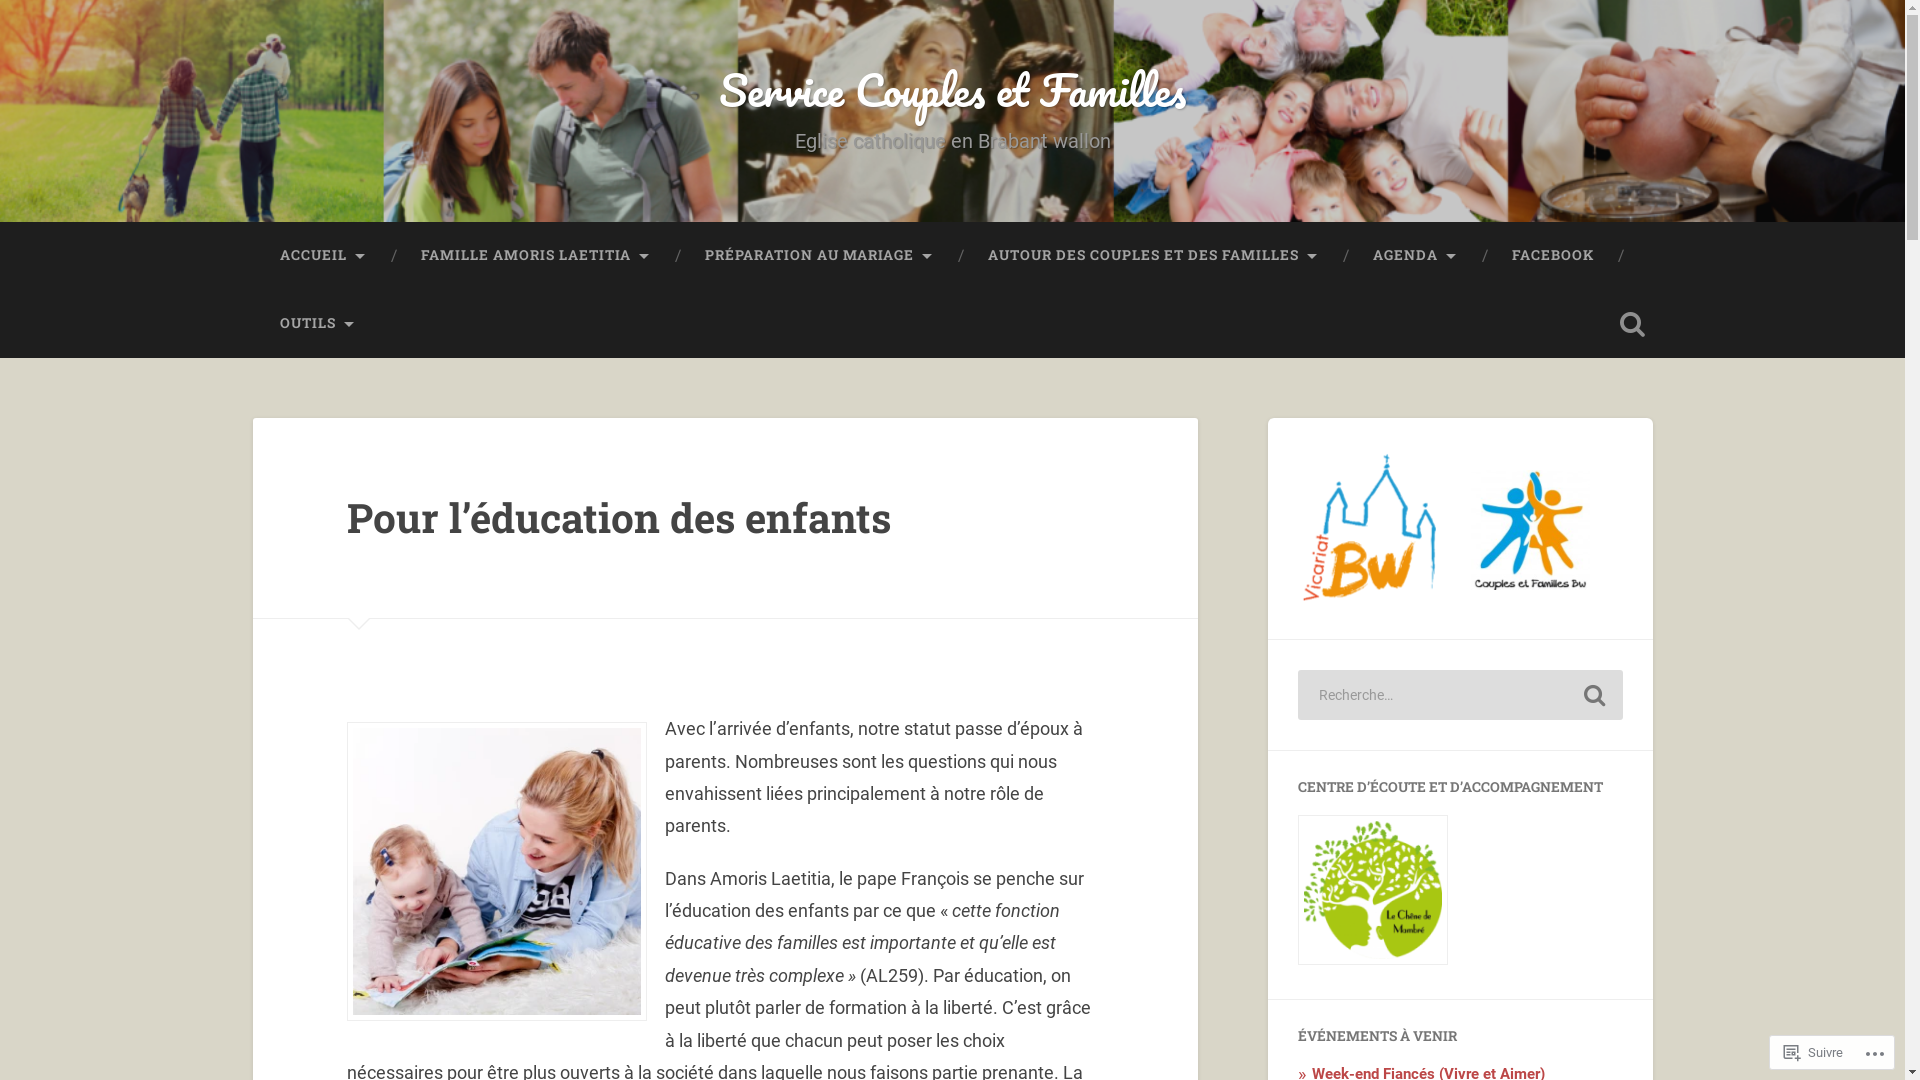 Image resolution: width=1920 pixels, height=1080 pixels. What do you see at coordinates (1814, 1052) in the screenshot?
I see `Suivre` at bounding box center [1814, 1052].